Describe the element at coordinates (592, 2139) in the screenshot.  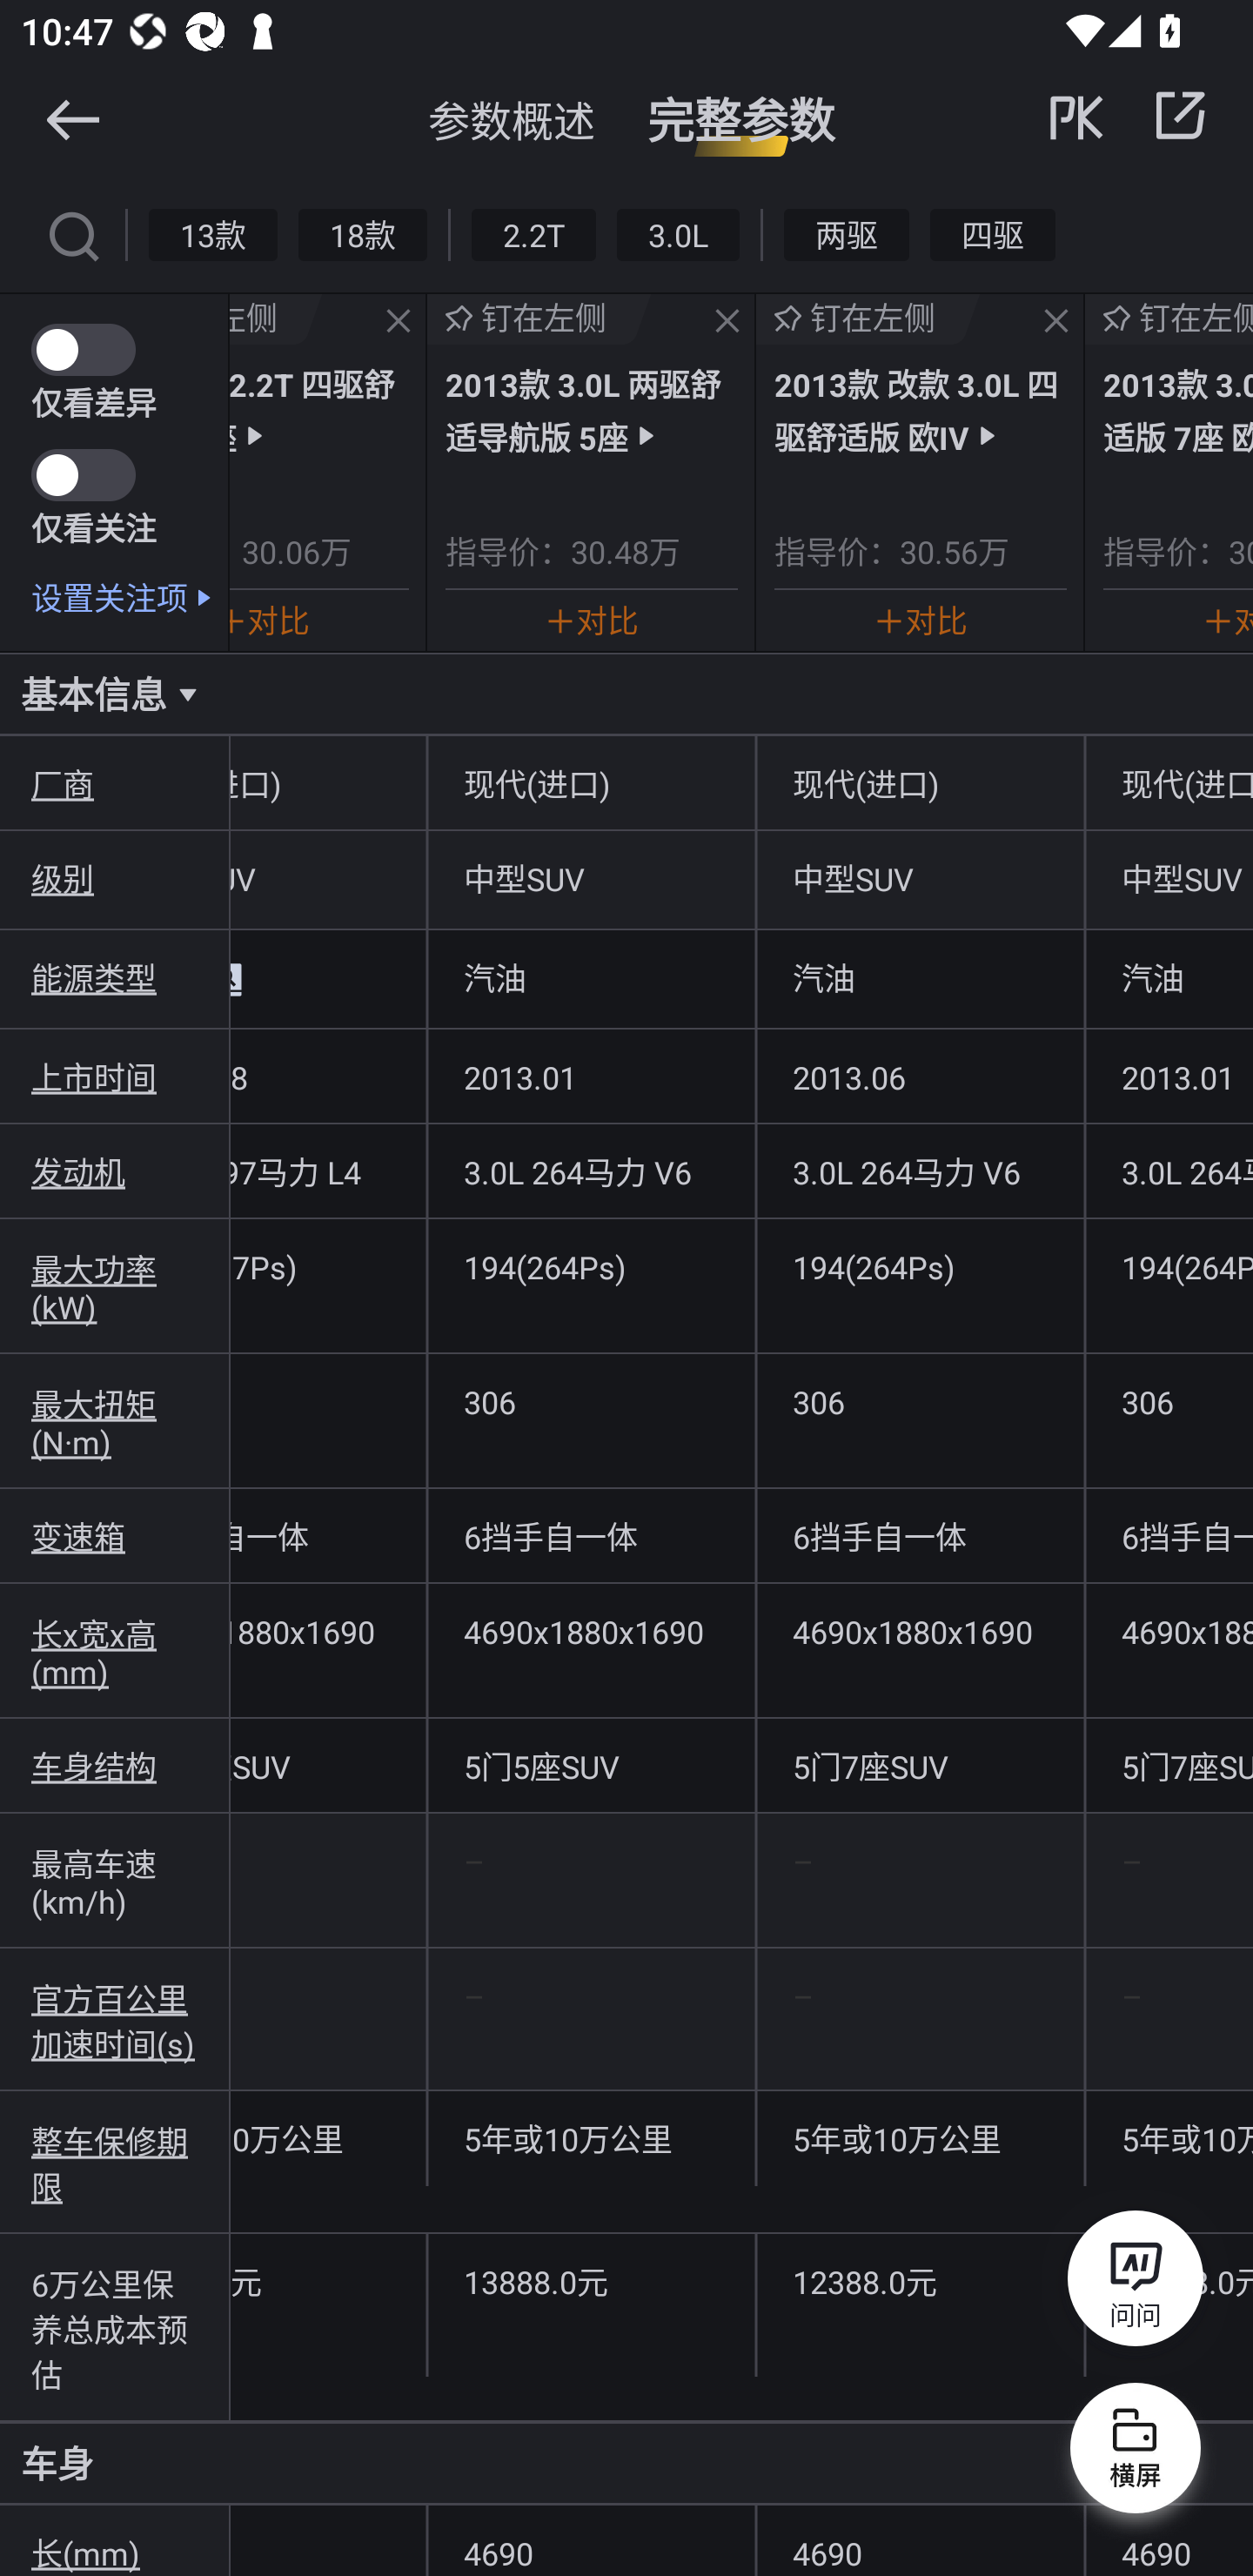
I see `5年或10万公里` at that location.